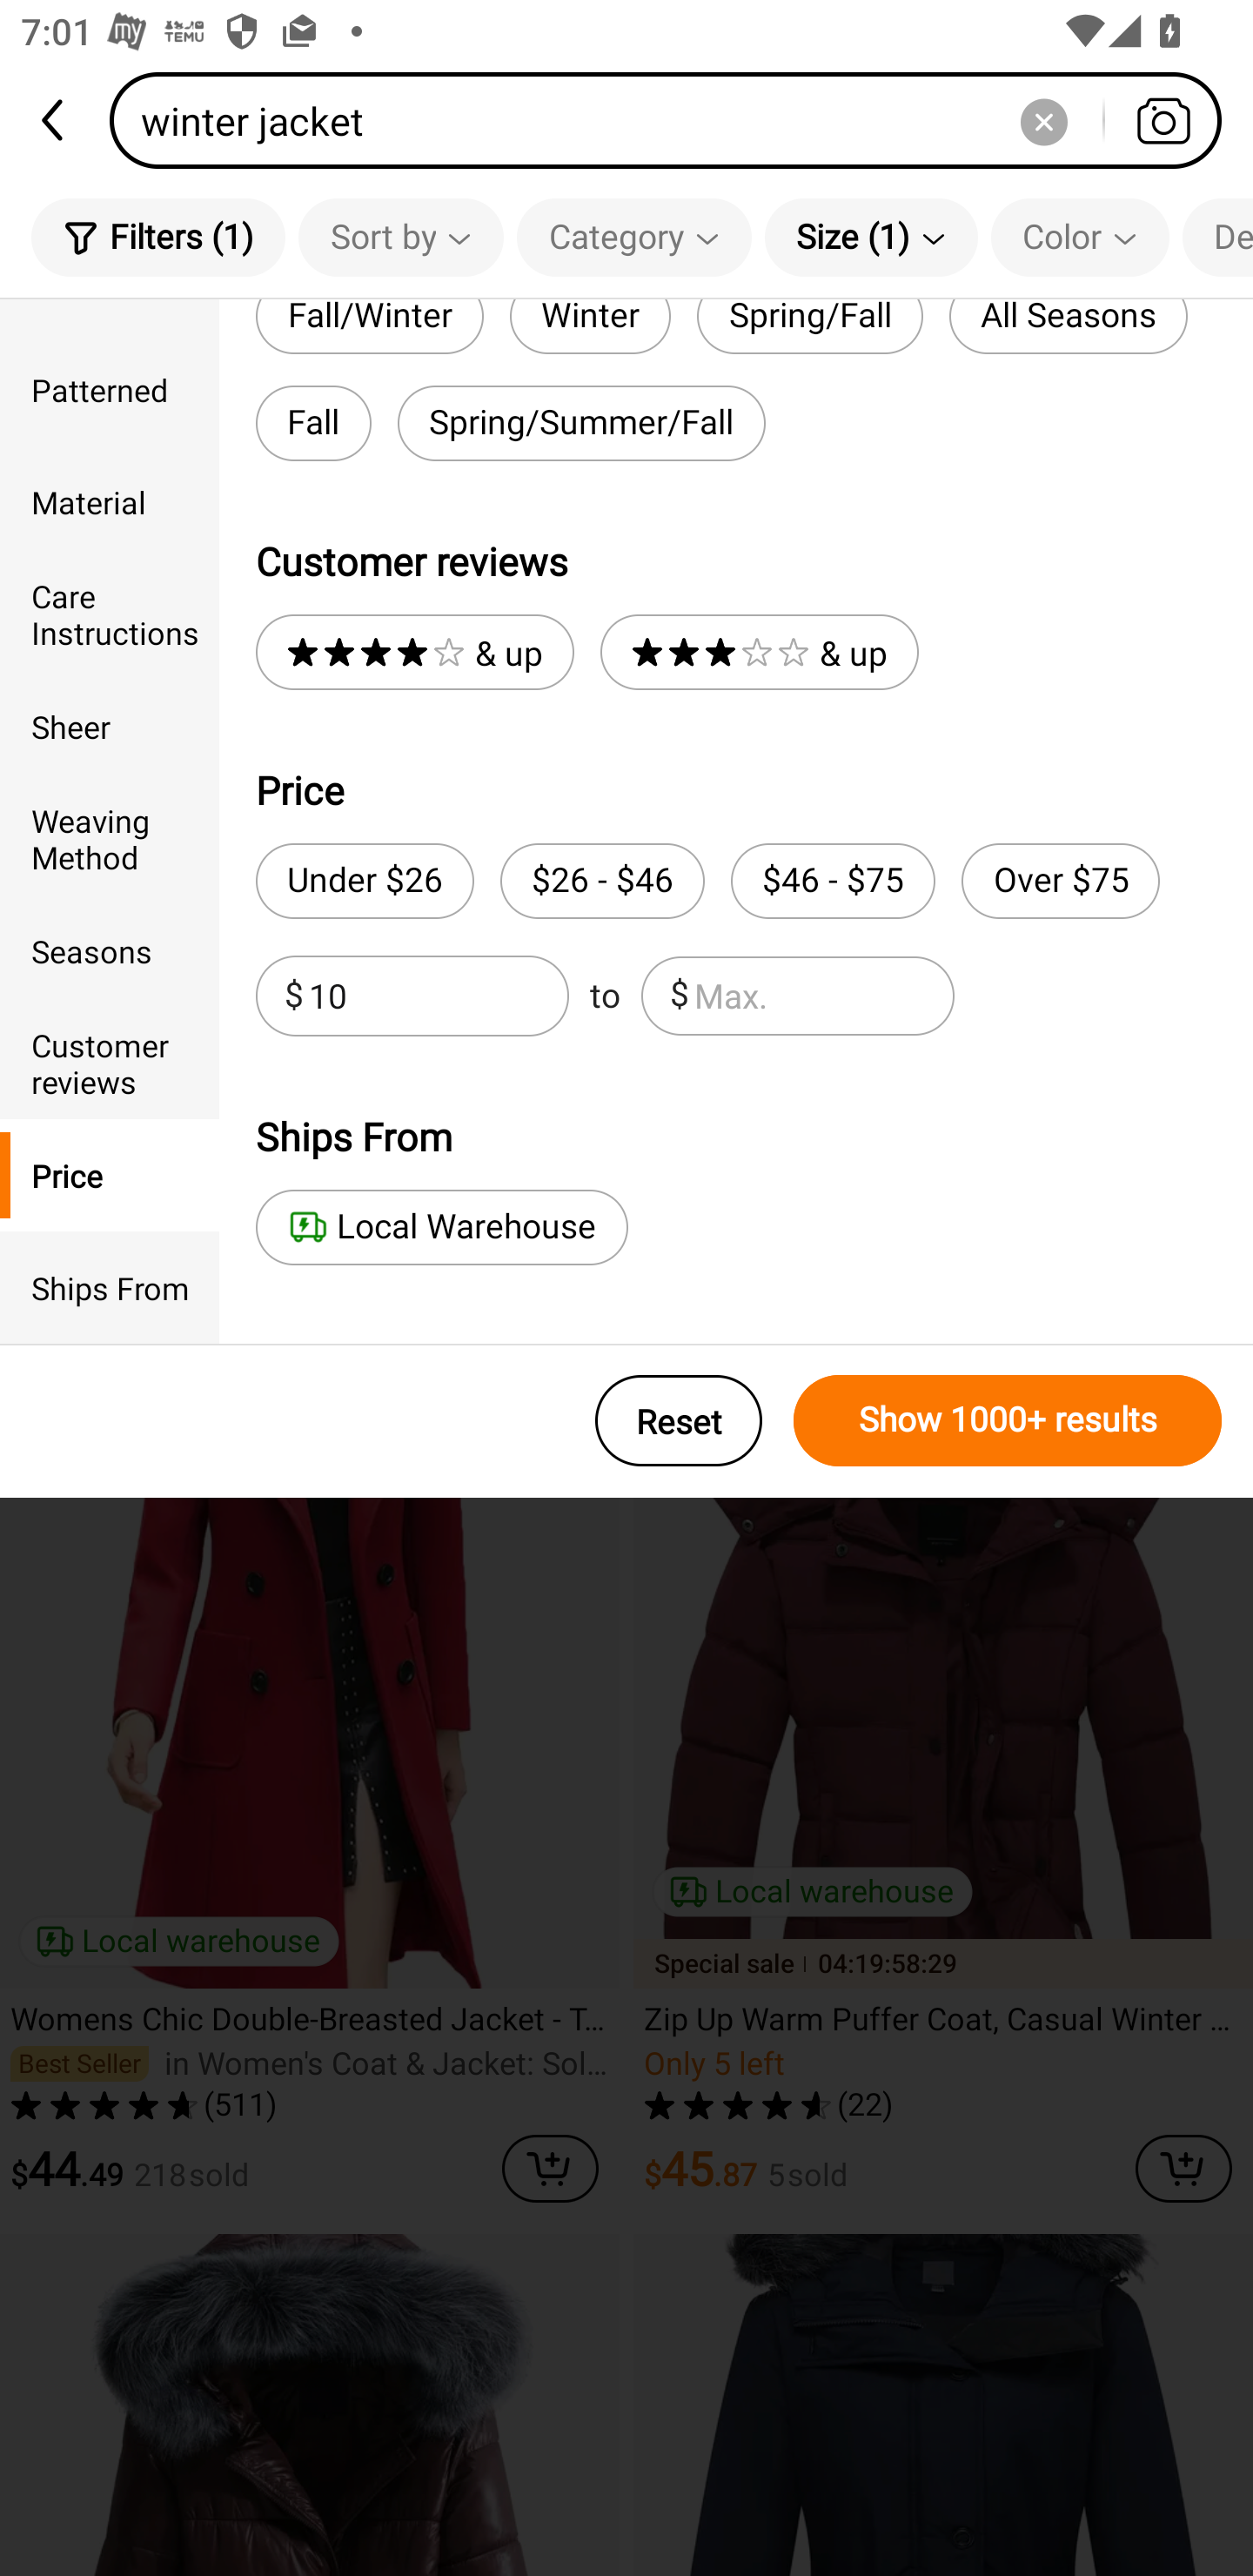 The image size is (1253, 2576). What do you see at coordinates (110, 1062) in the screenshot?
I see `Customer reviews` at bounding box center [110, 1062].